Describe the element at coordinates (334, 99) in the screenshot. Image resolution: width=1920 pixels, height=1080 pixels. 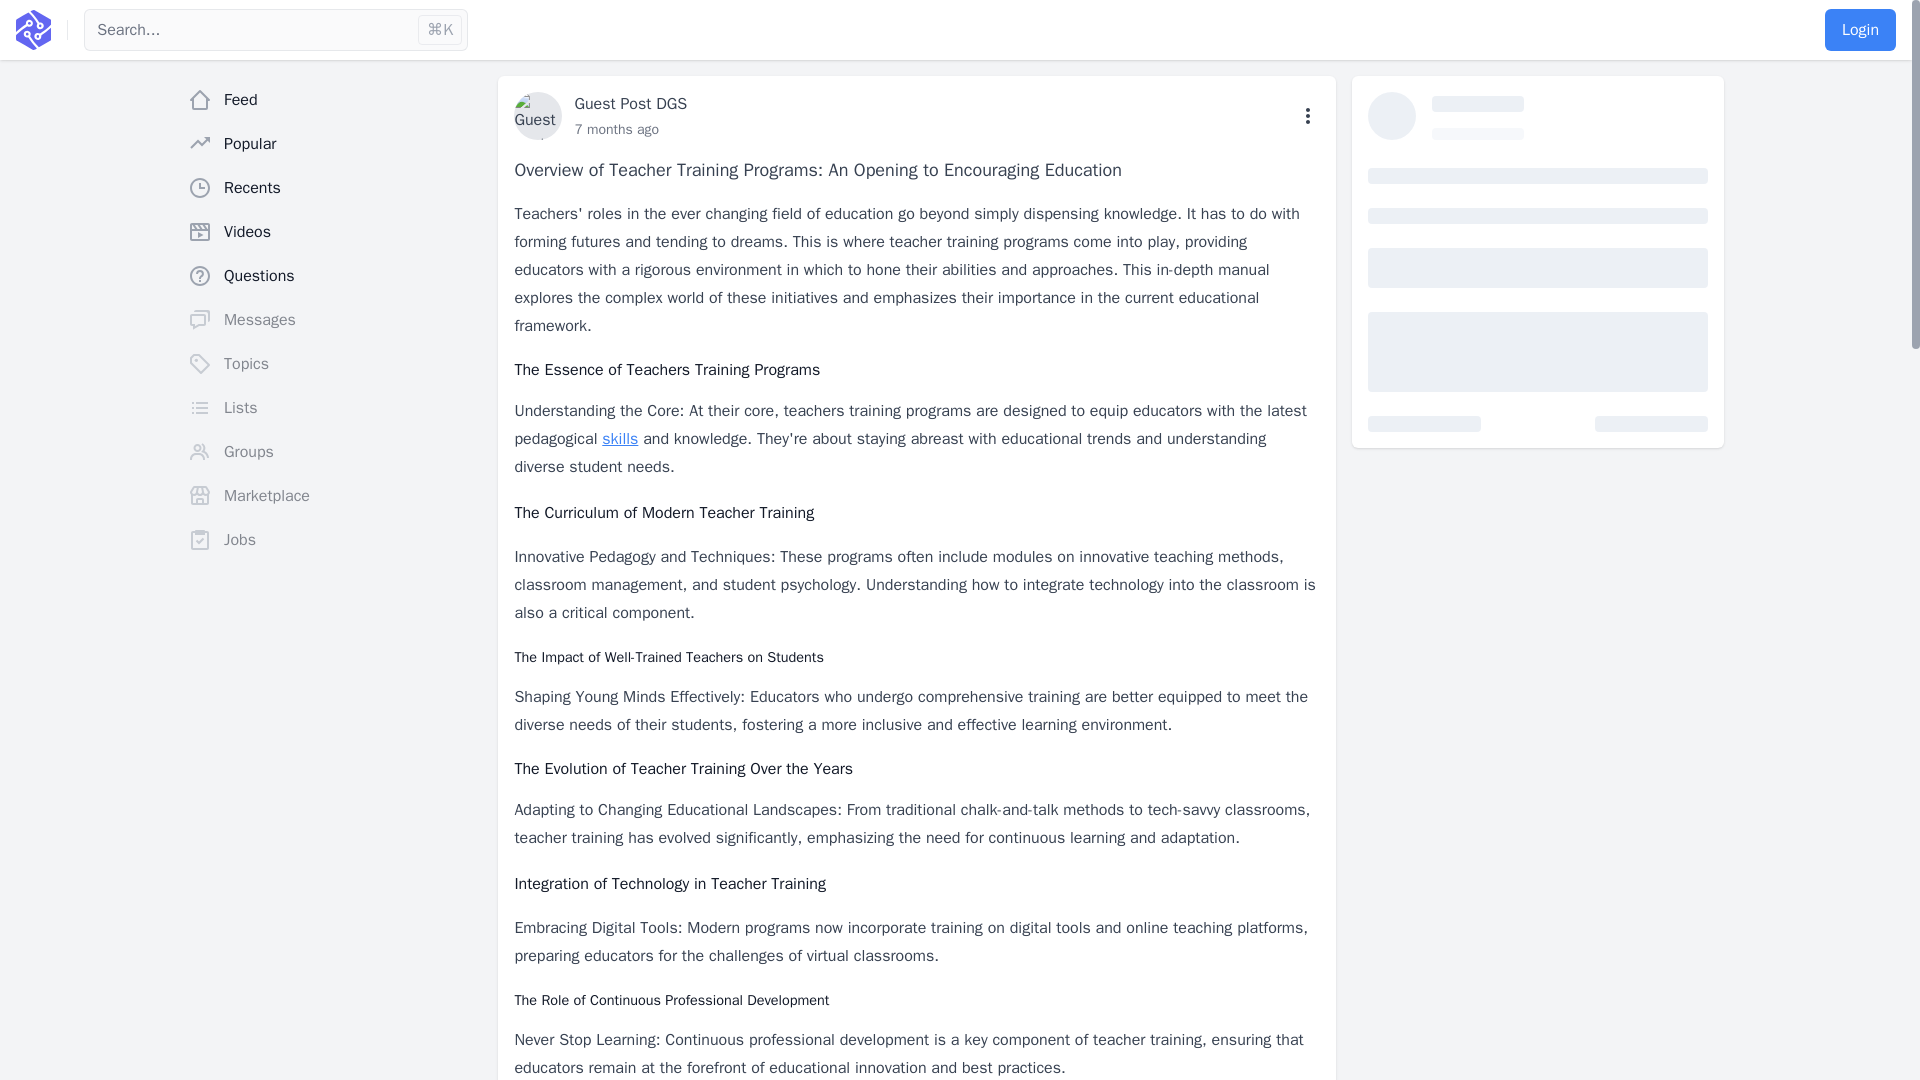
I see `Feed` at that location.